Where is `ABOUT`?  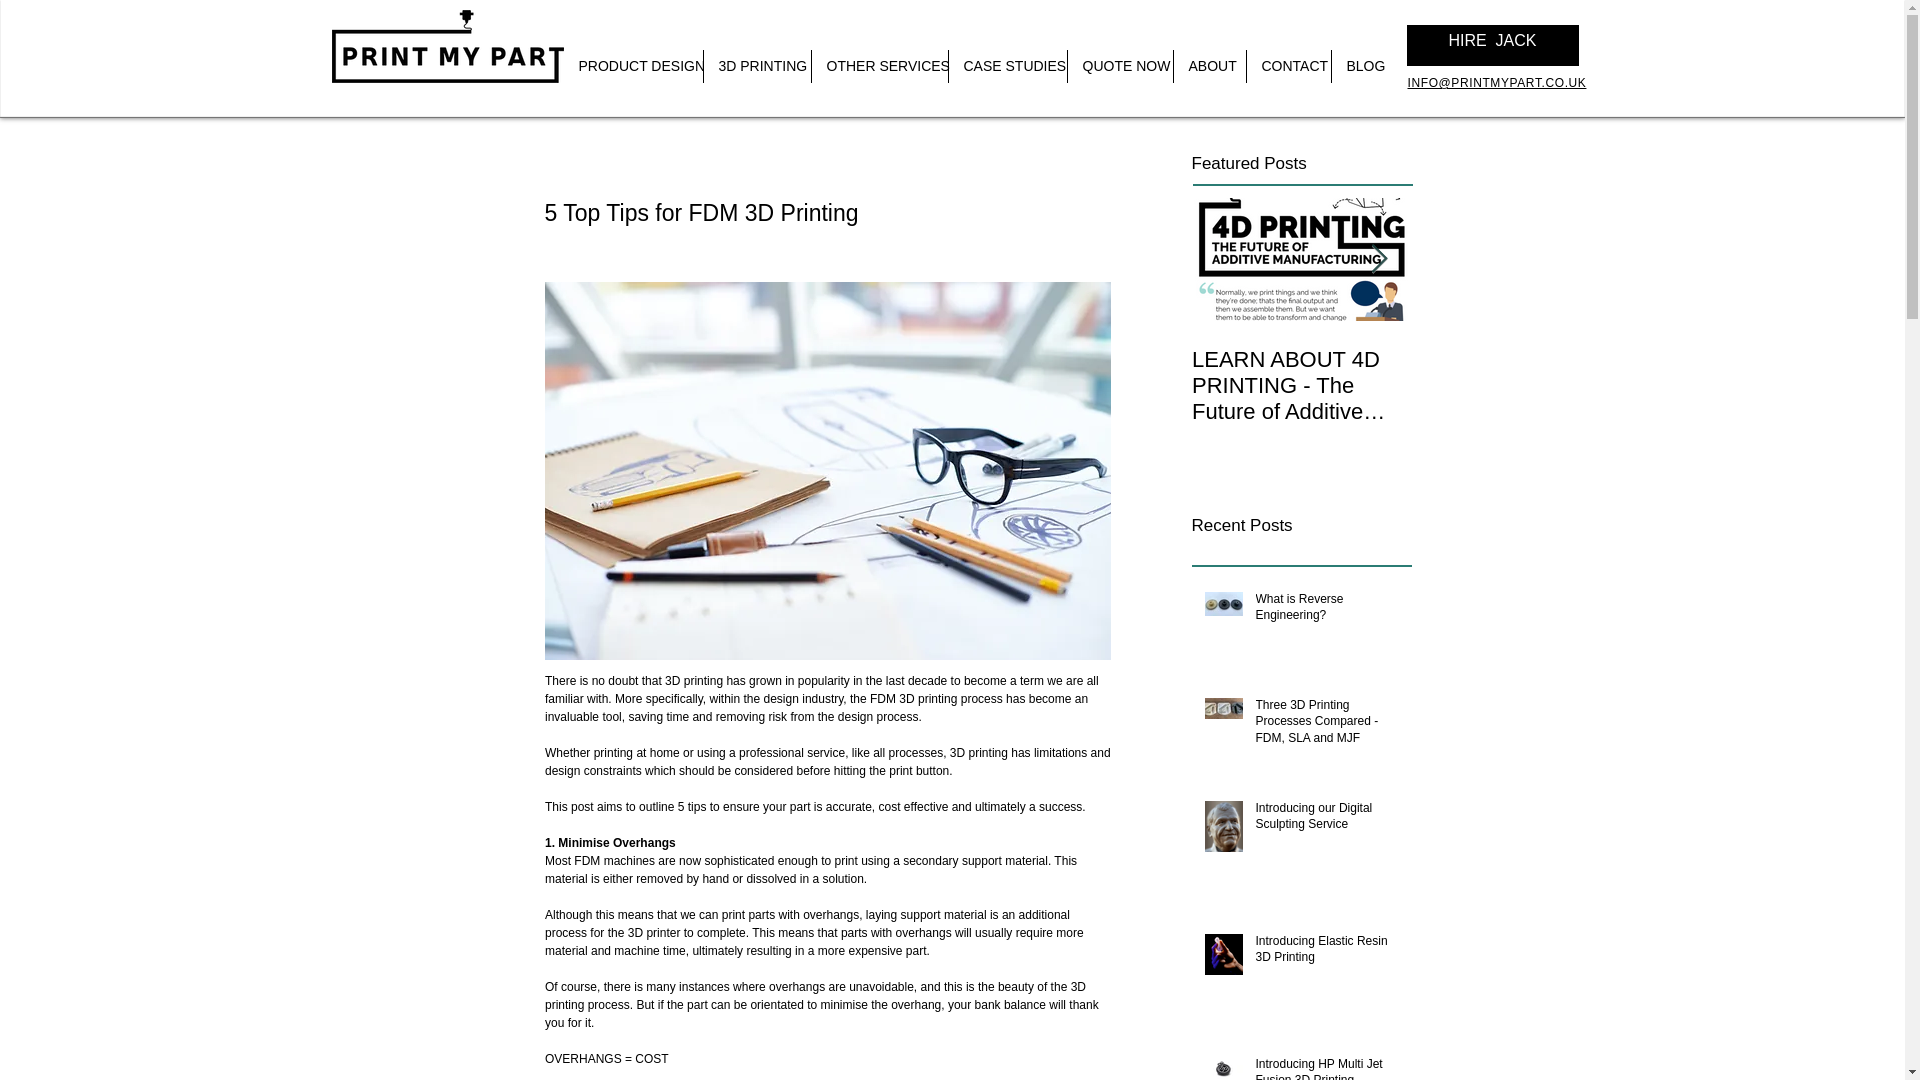
ABOUT is located at coordinates (1210, 66).